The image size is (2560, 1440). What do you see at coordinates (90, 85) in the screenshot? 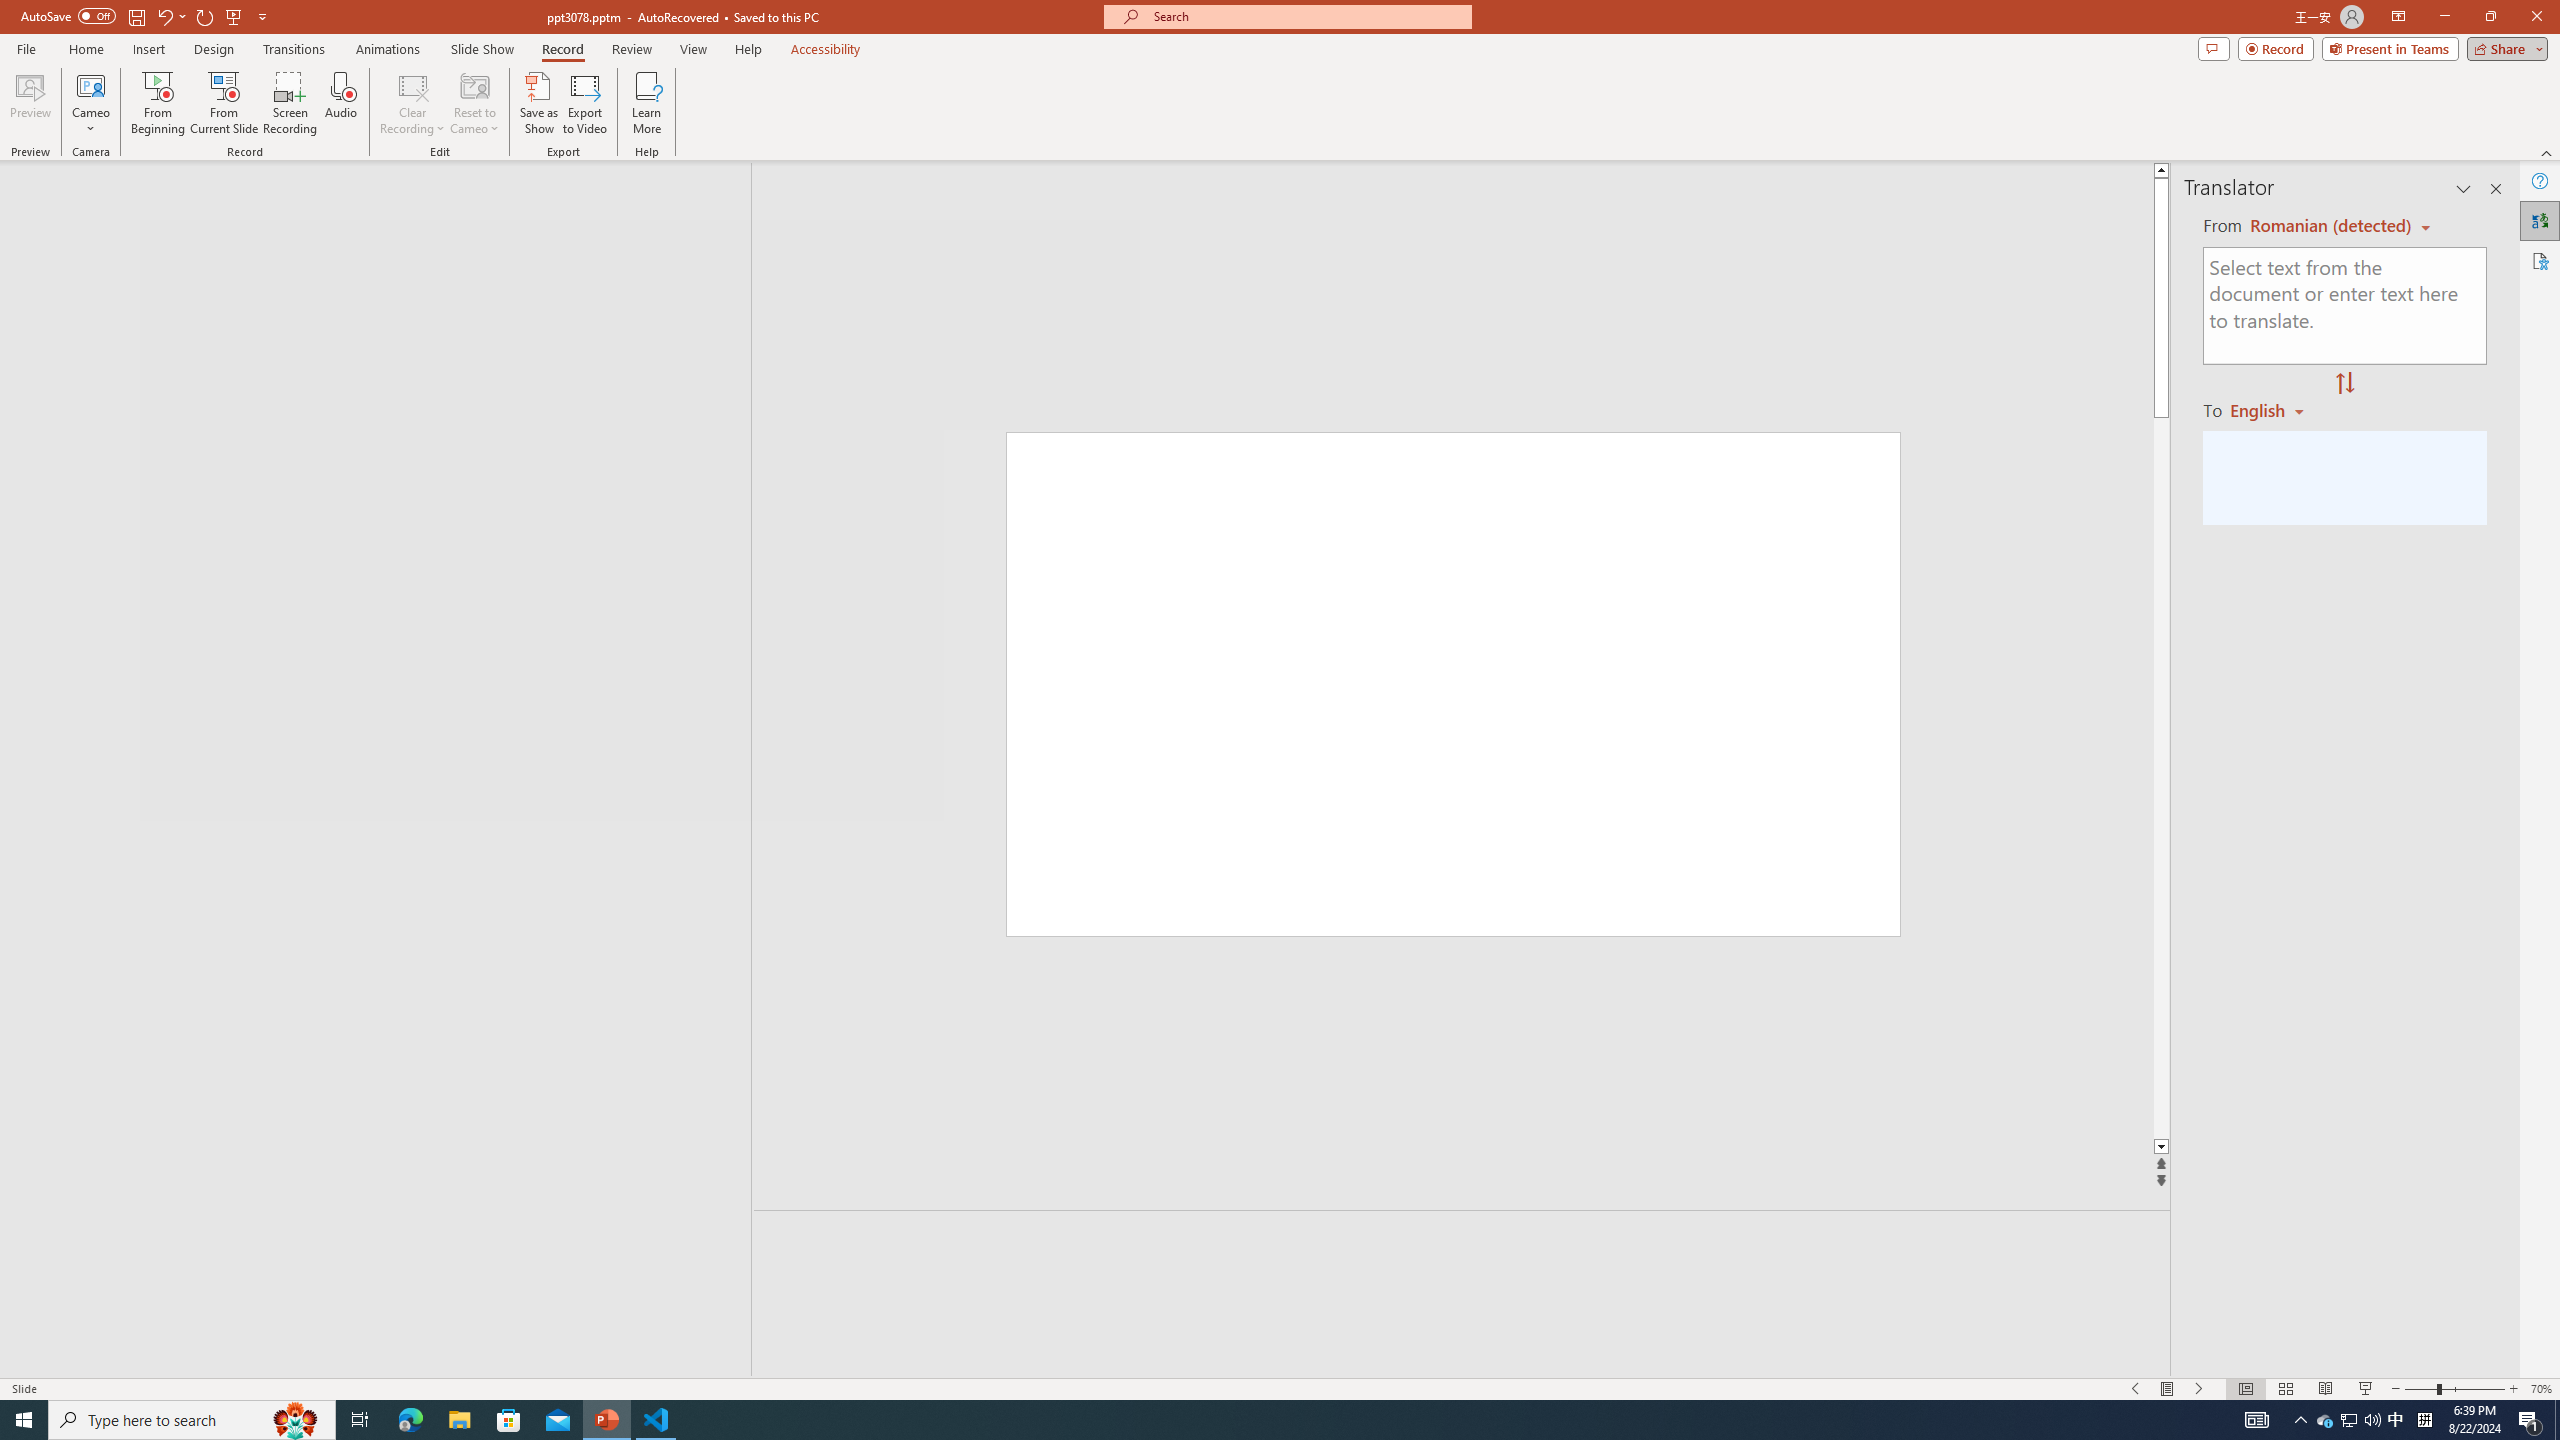
I see `Cameo` at bounding box center [90, 85].